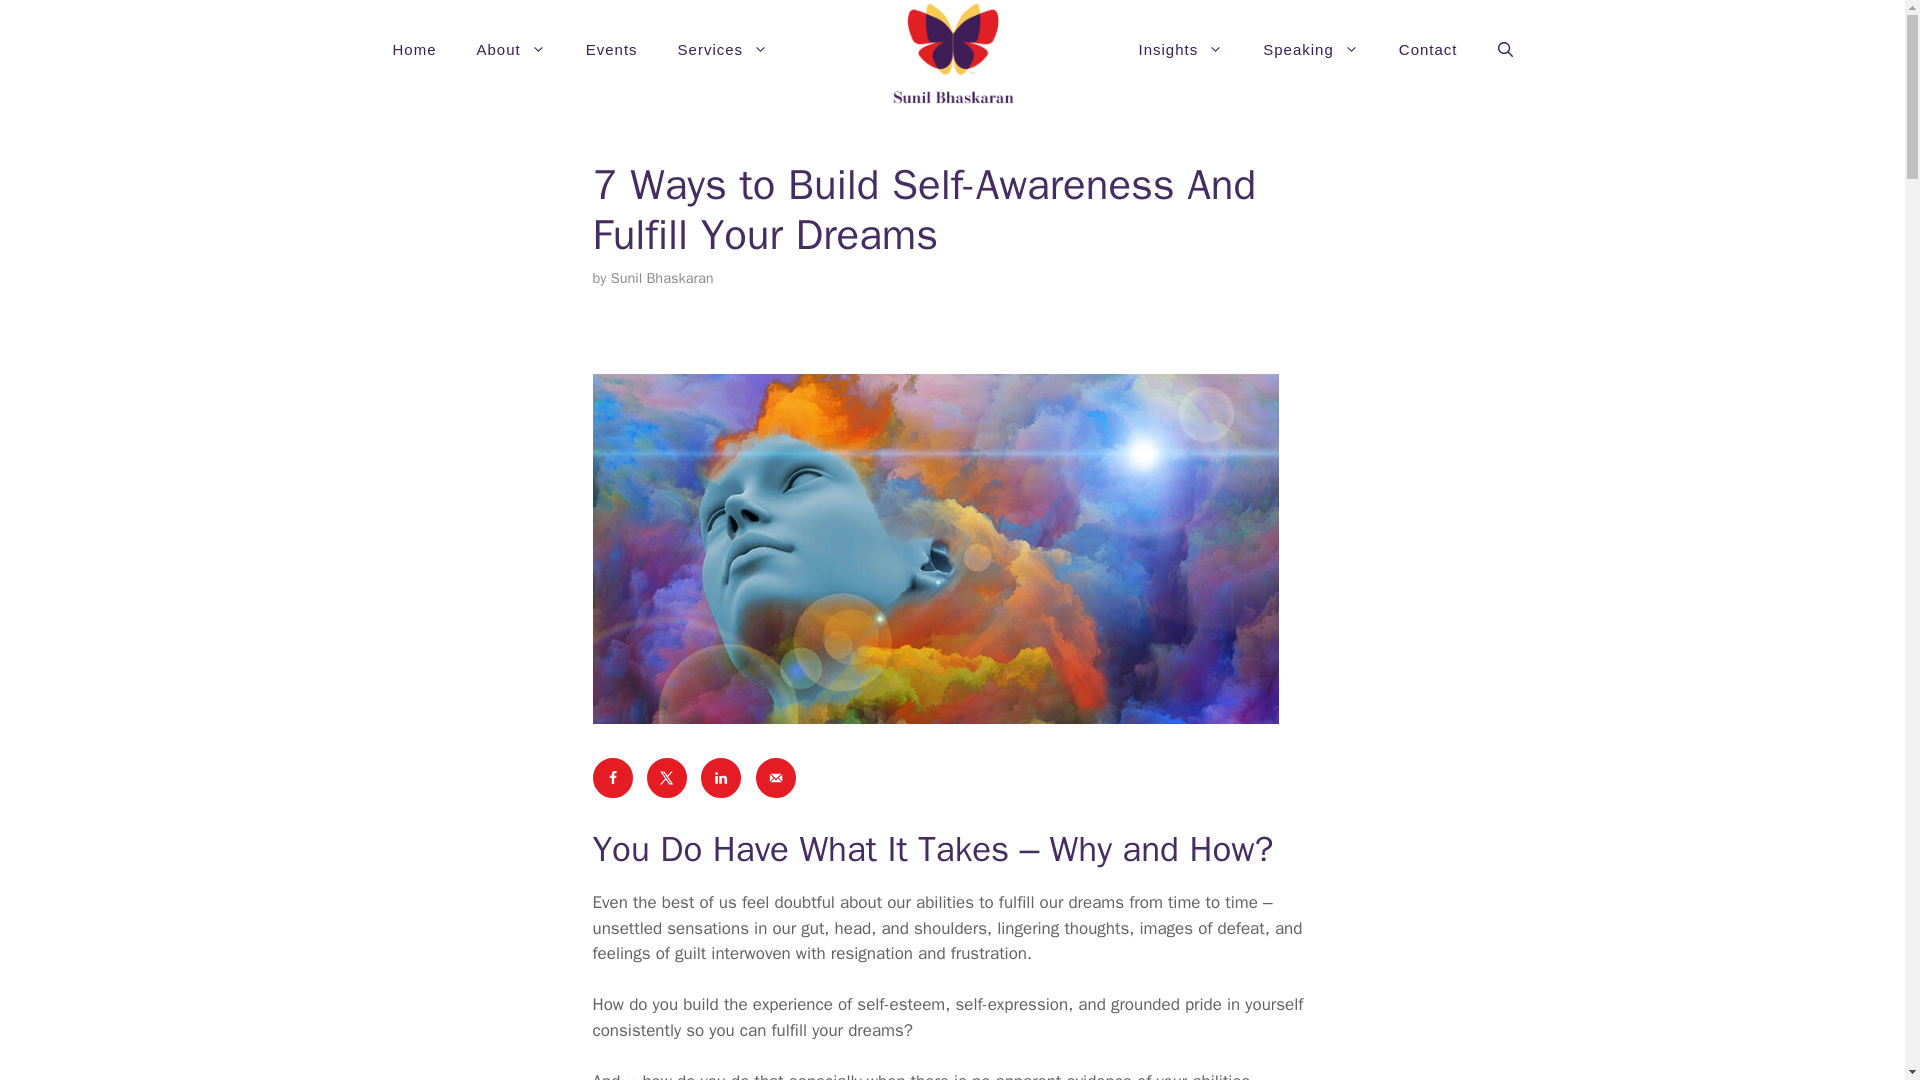 This screenshot has width=1920, height=1080. What do you see at coordinates (667, 778) in the screenshot?
I see `Share on X` at bounding box center [667, 778].